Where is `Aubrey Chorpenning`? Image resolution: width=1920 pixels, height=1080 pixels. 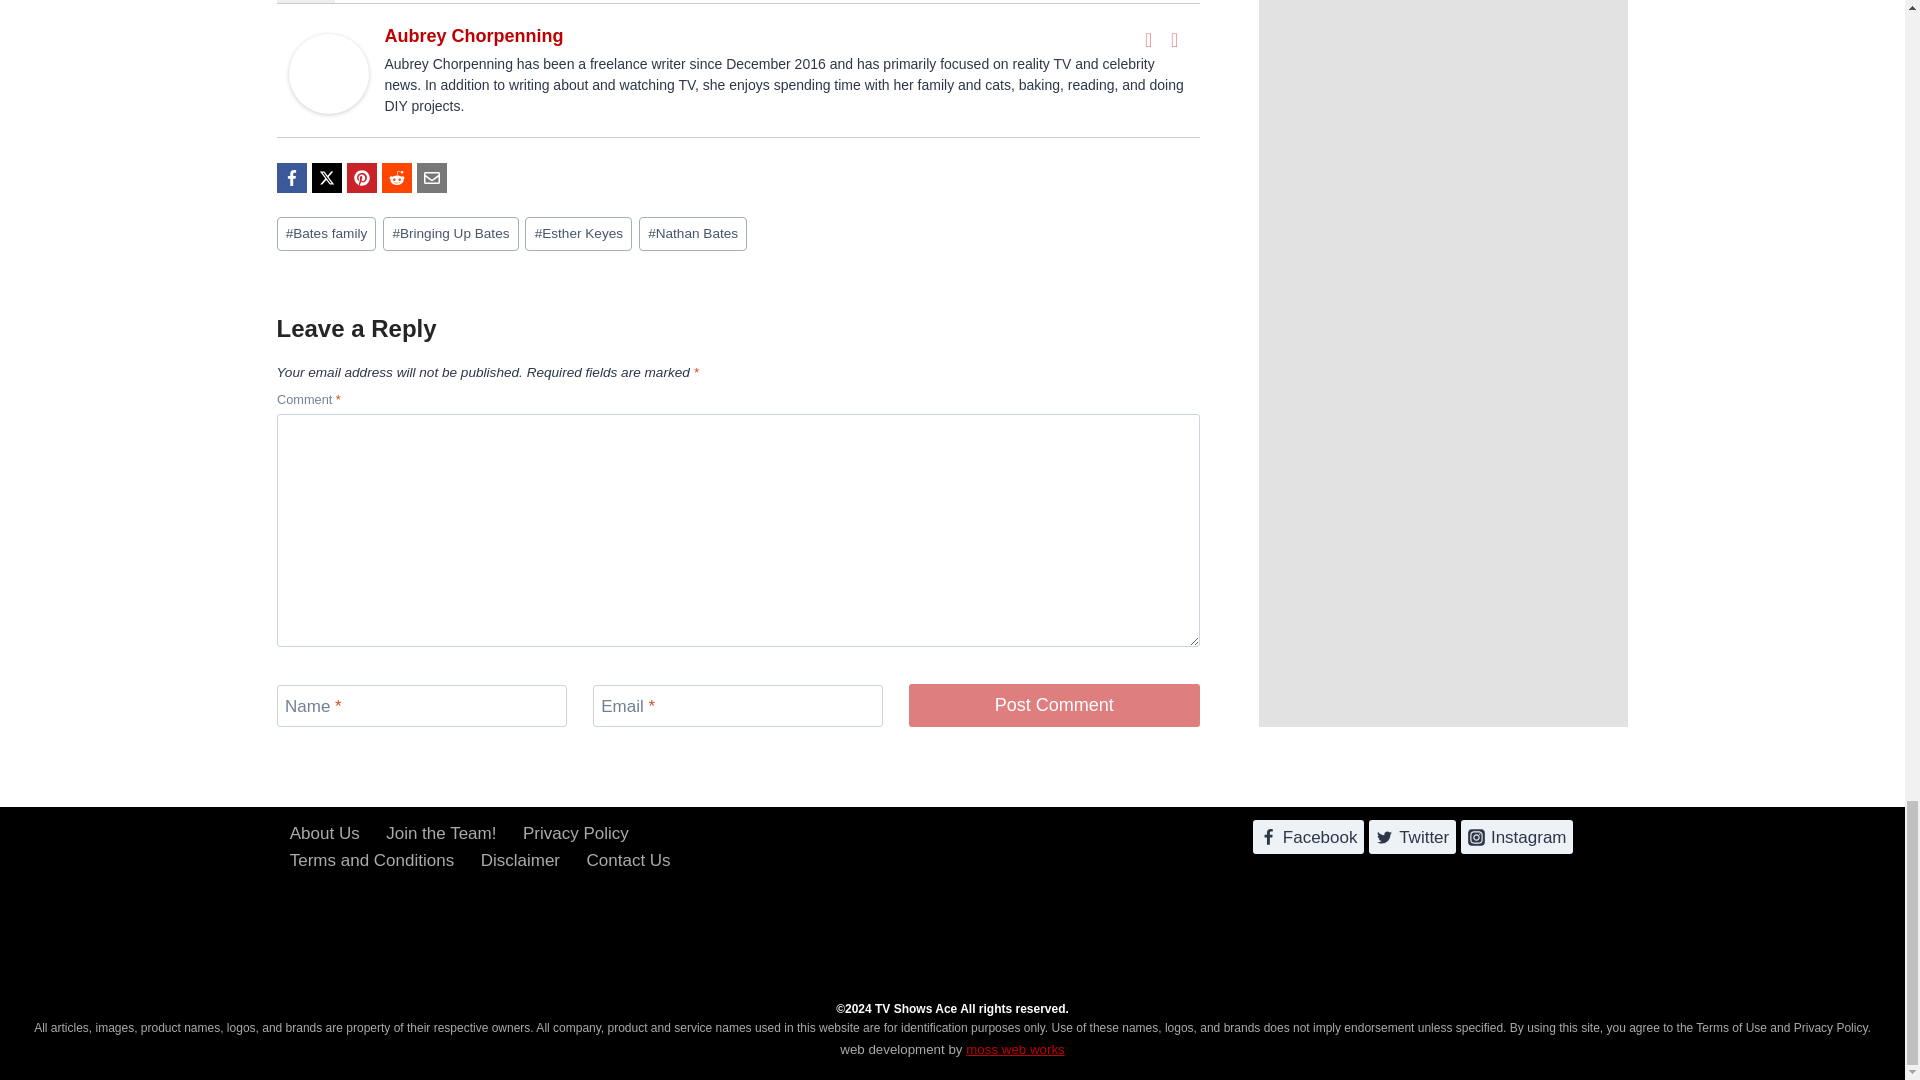
Aubrey Chorpenning is located at coordinates (473, 36).